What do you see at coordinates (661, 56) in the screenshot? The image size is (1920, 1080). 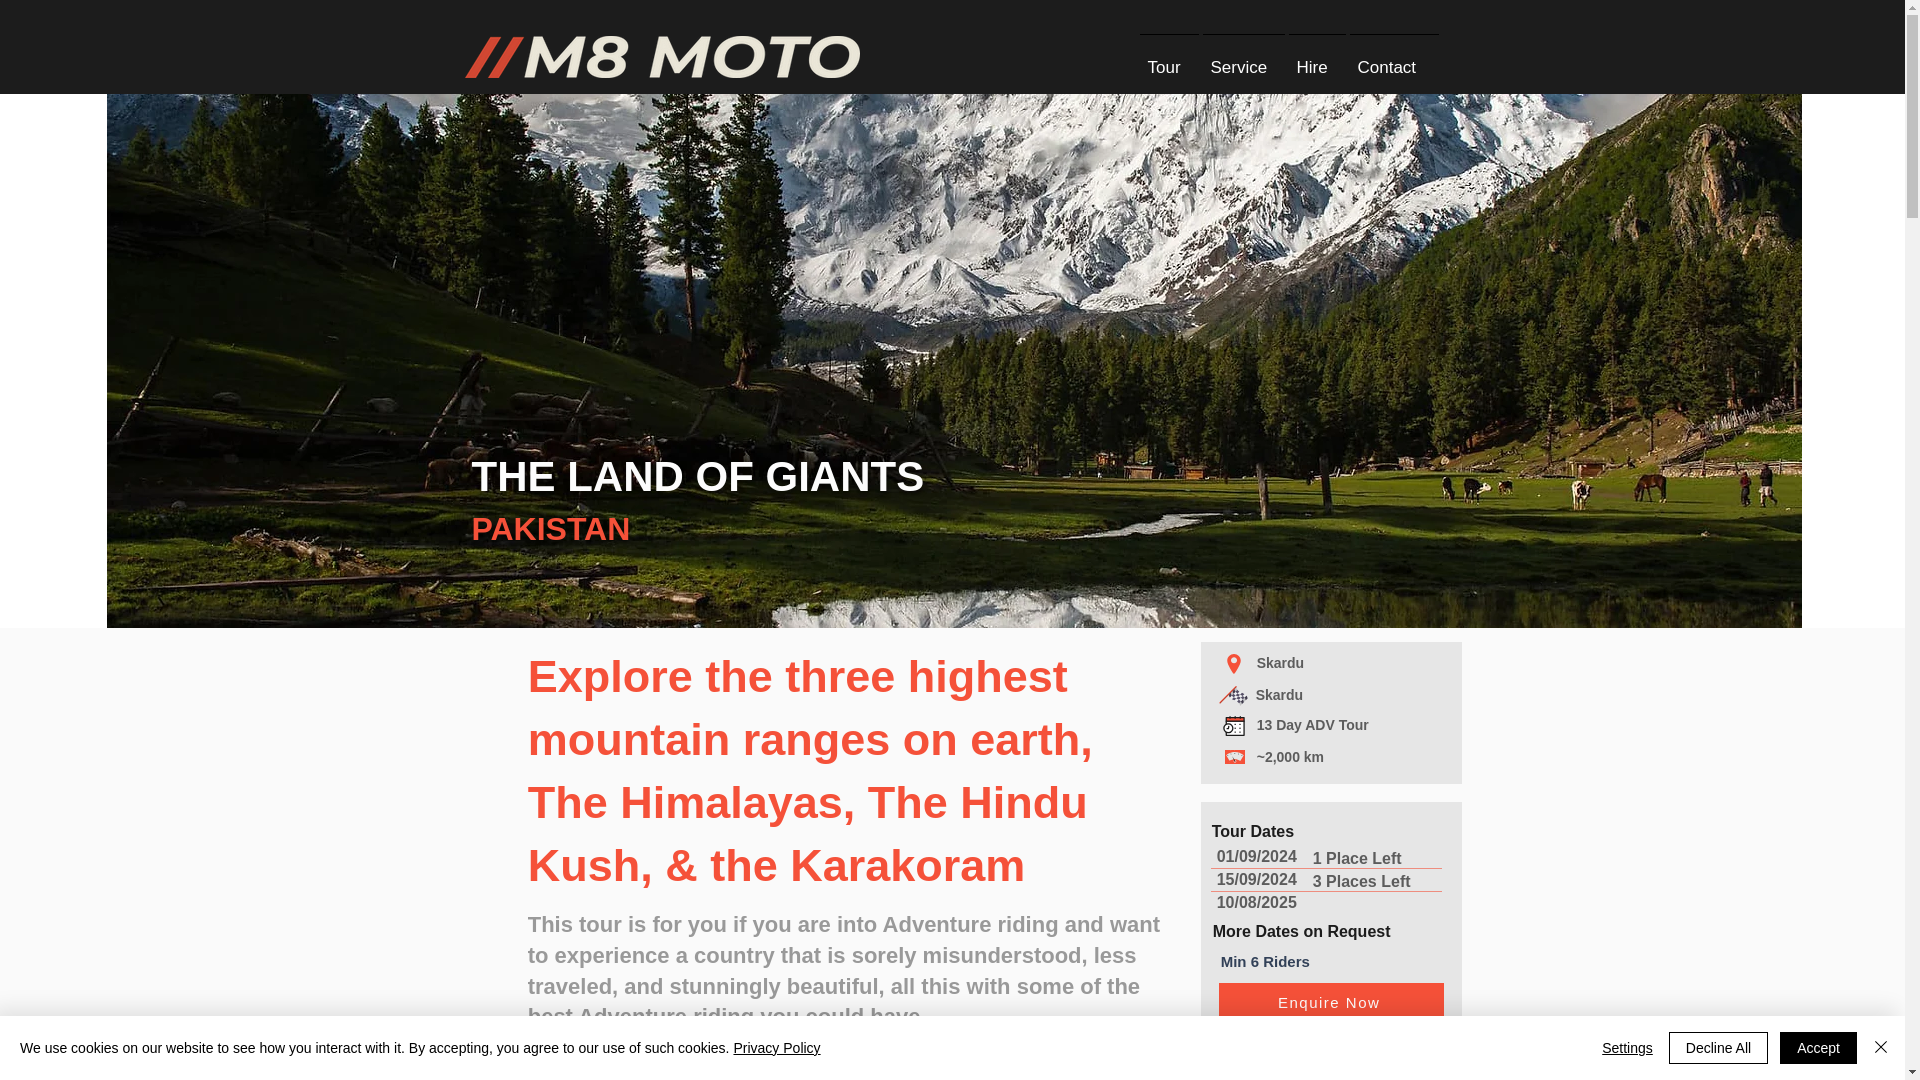 I see `M8 Logo Name Only.png` at bounding box center [661, 56].